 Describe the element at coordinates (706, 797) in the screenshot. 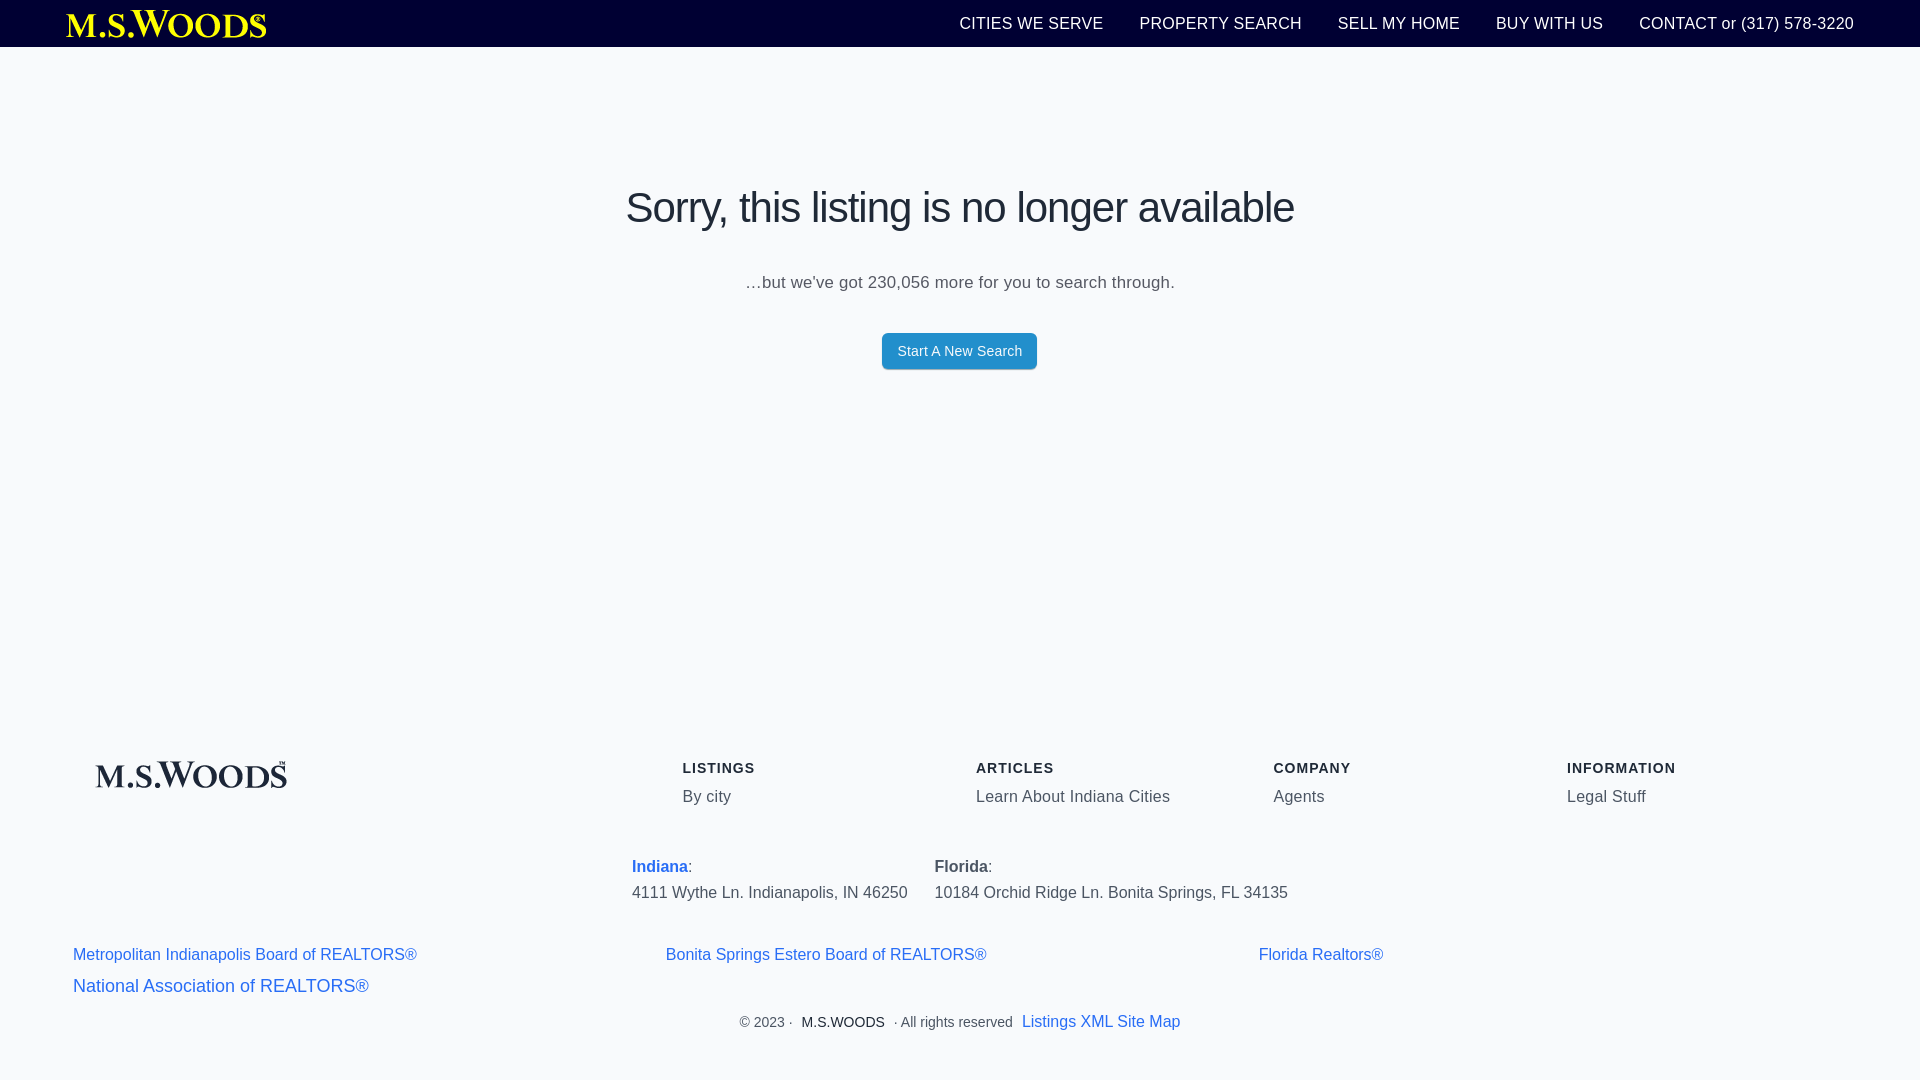

I see `By city` at that location.